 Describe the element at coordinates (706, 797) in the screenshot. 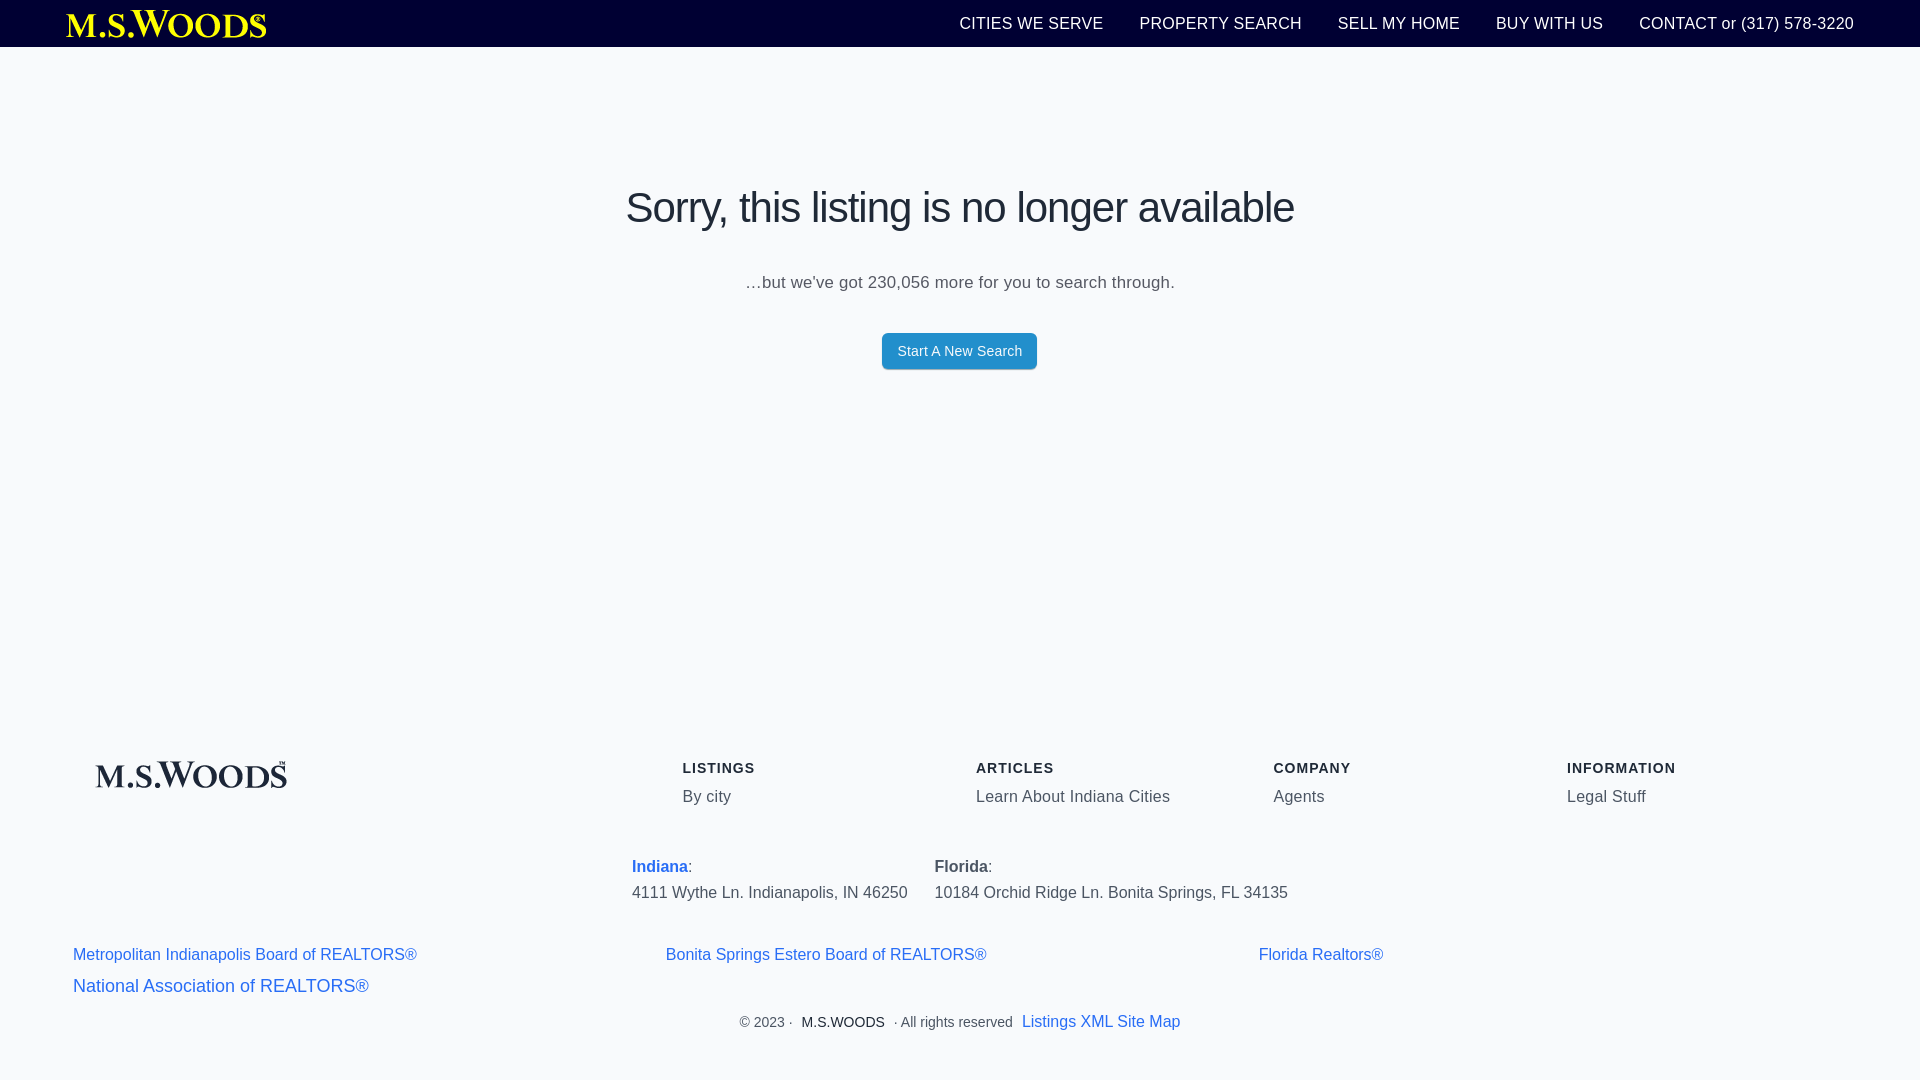

I see `By city` at that location.